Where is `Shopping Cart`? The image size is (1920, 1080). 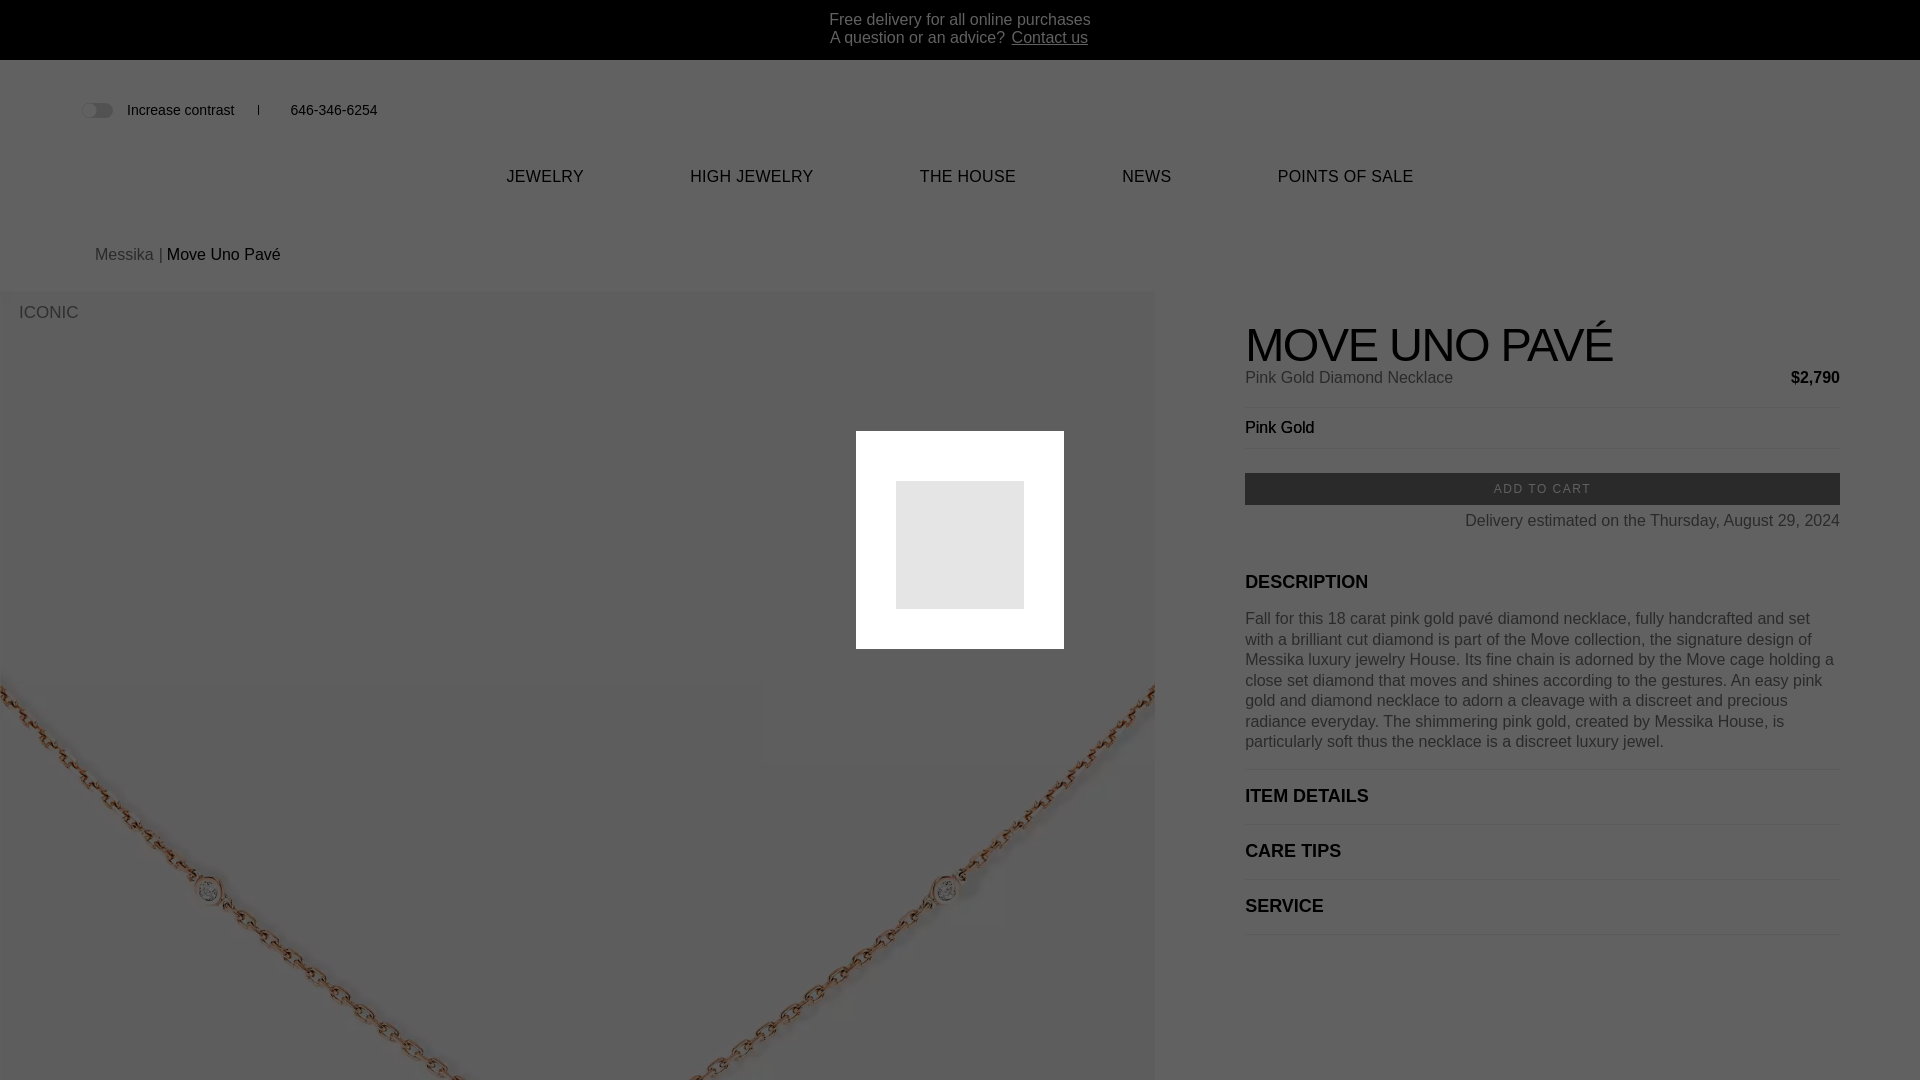
Shopping Cart is located at coordinates (1794, 110).